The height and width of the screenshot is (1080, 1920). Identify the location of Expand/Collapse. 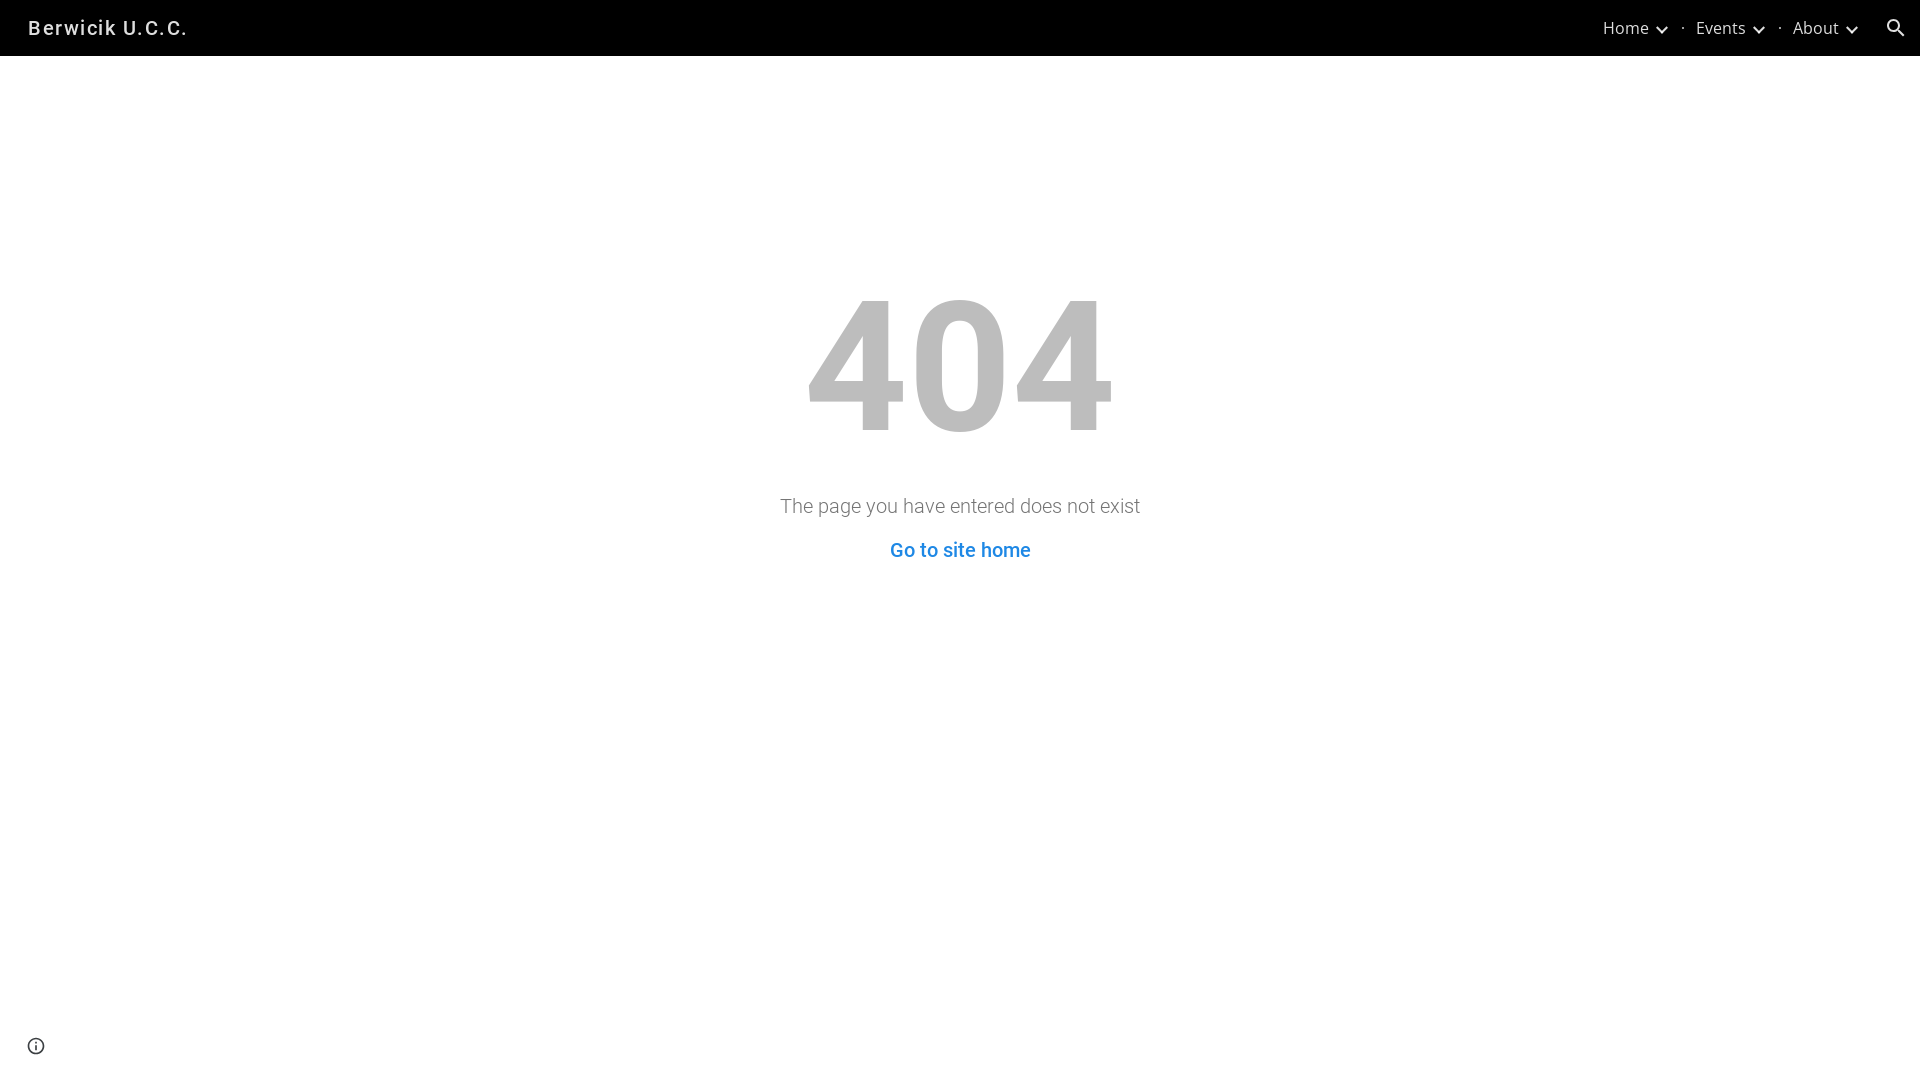
(1758, 28).